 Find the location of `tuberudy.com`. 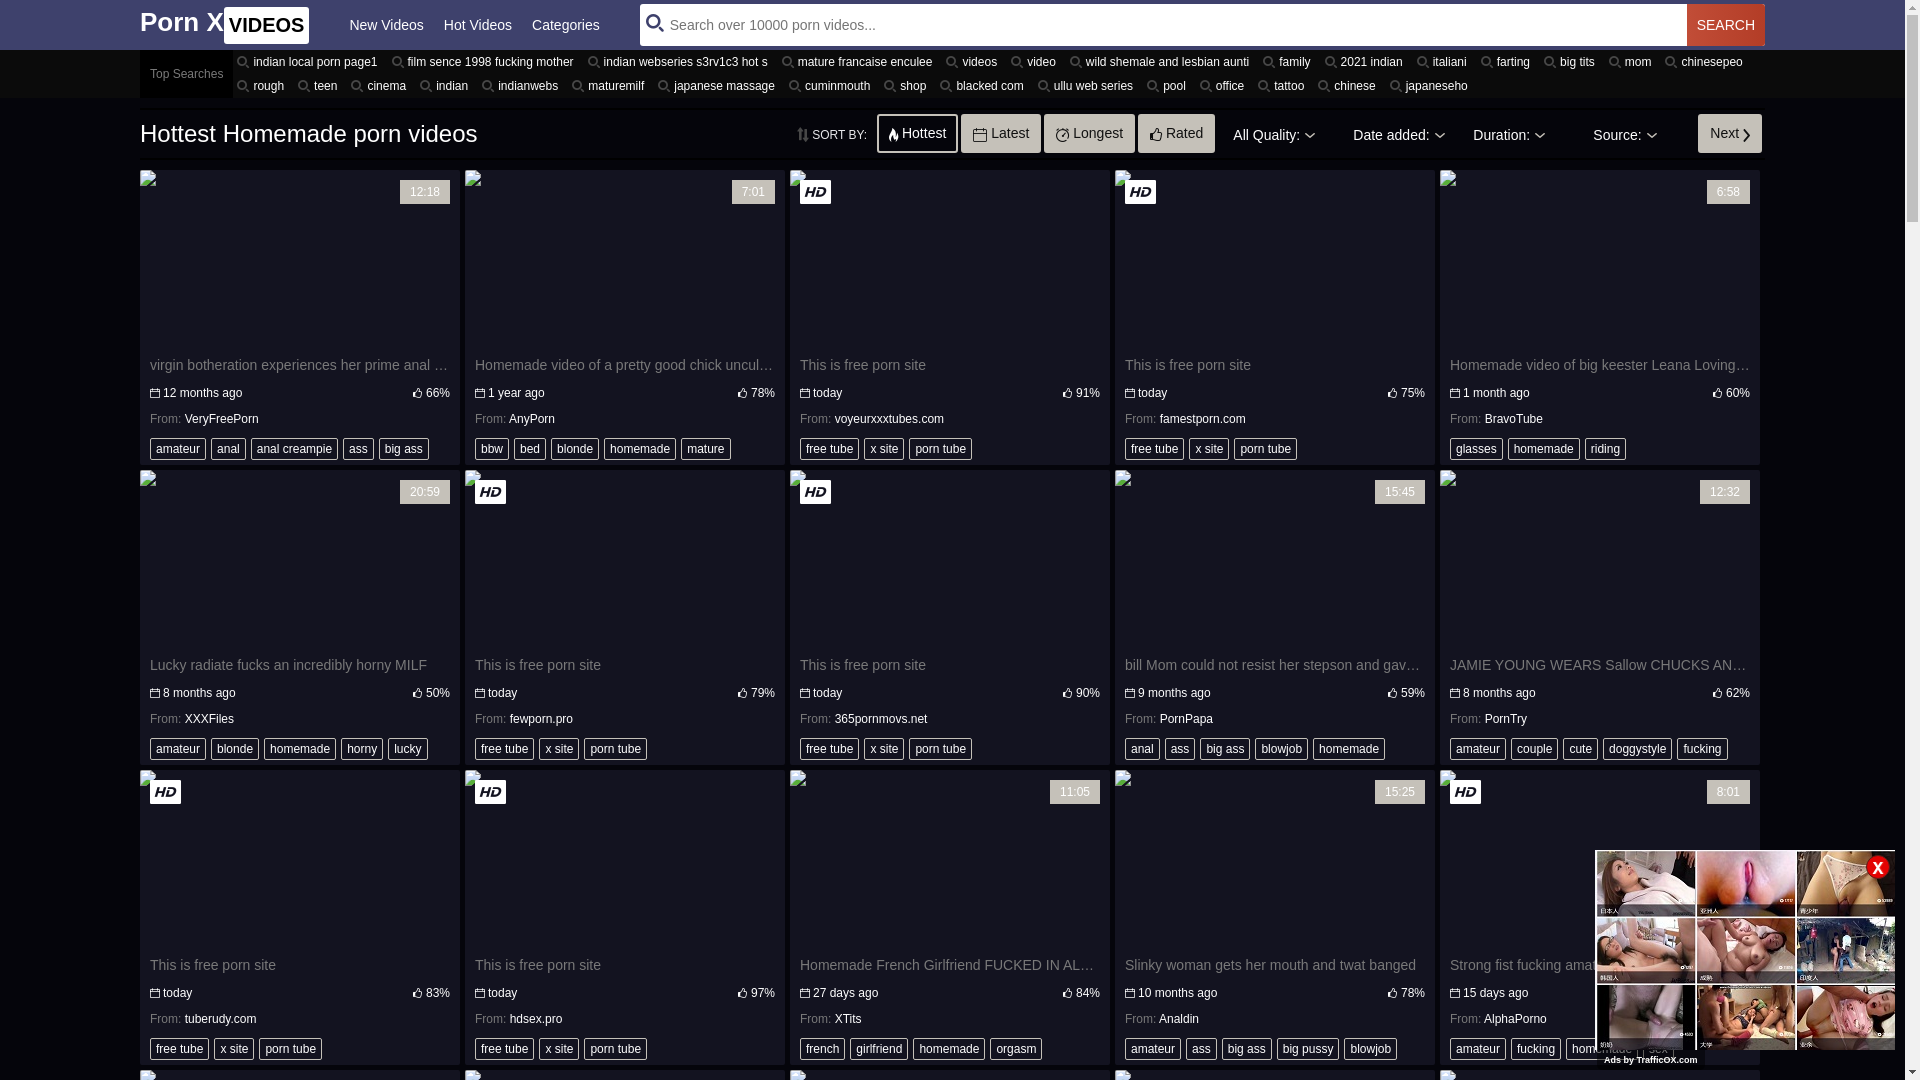

tuberudy.com is located at coordinates (221, 1019).